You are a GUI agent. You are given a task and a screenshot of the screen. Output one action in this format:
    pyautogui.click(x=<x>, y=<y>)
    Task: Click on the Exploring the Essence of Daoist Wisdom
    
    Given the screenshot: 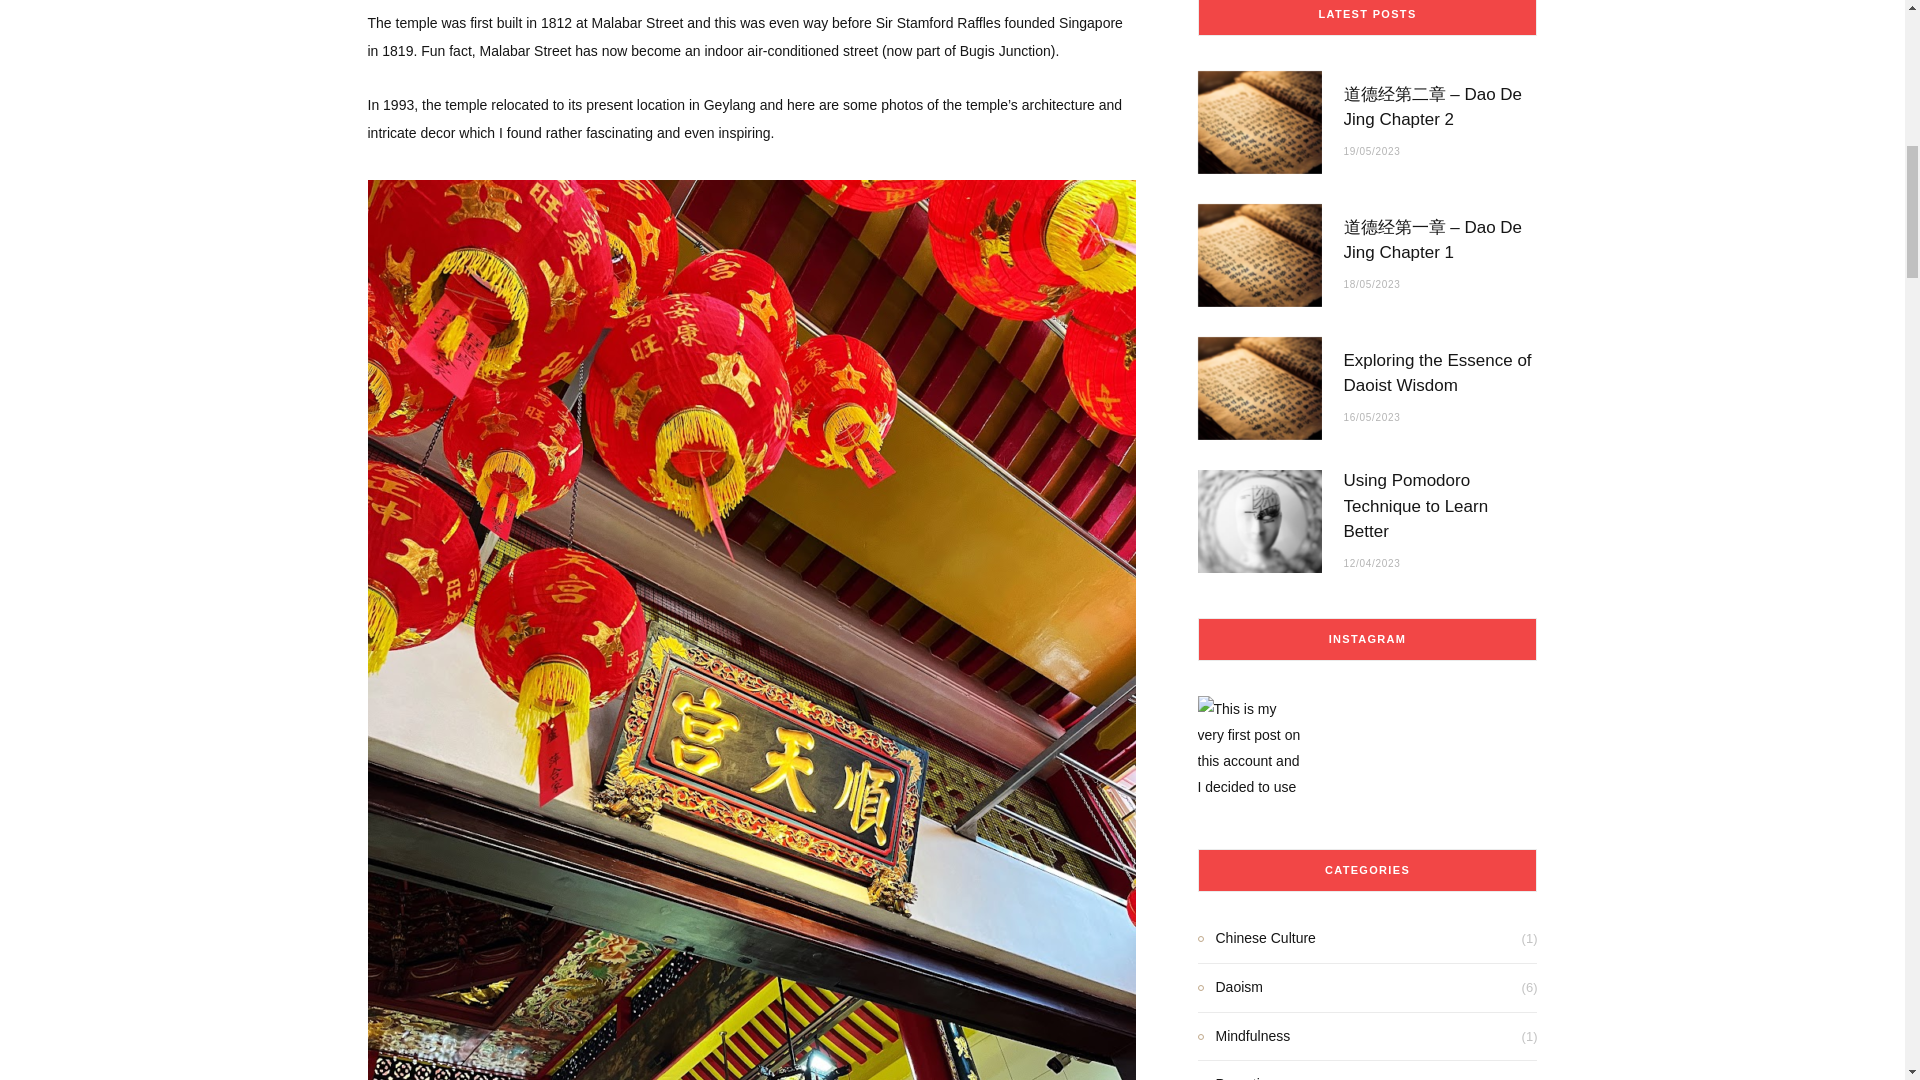 What is the action you would take?
    pyautogui.click(x=1260, y=388)
    